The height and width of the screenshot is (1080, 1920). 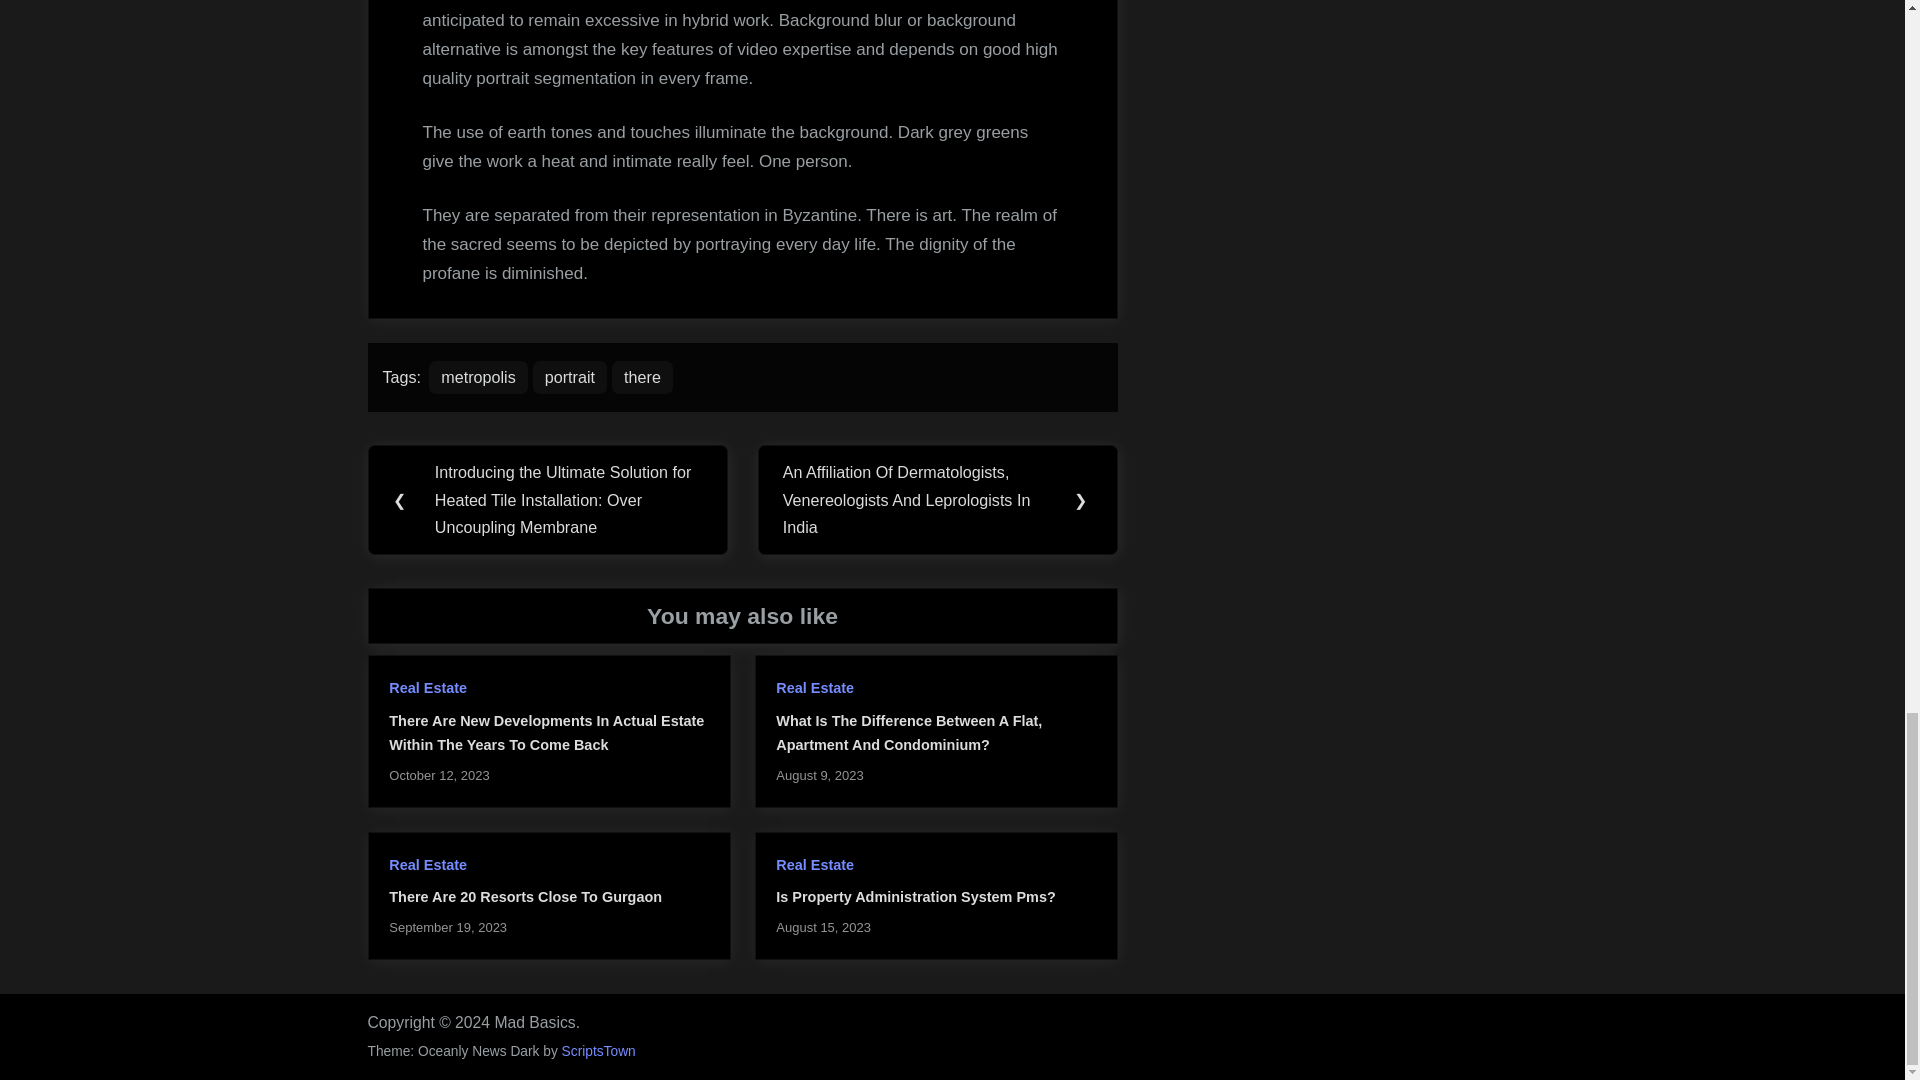 I want to click on There Are 20 Resorts Close To Gurgaon, so click(x=526, y=896).